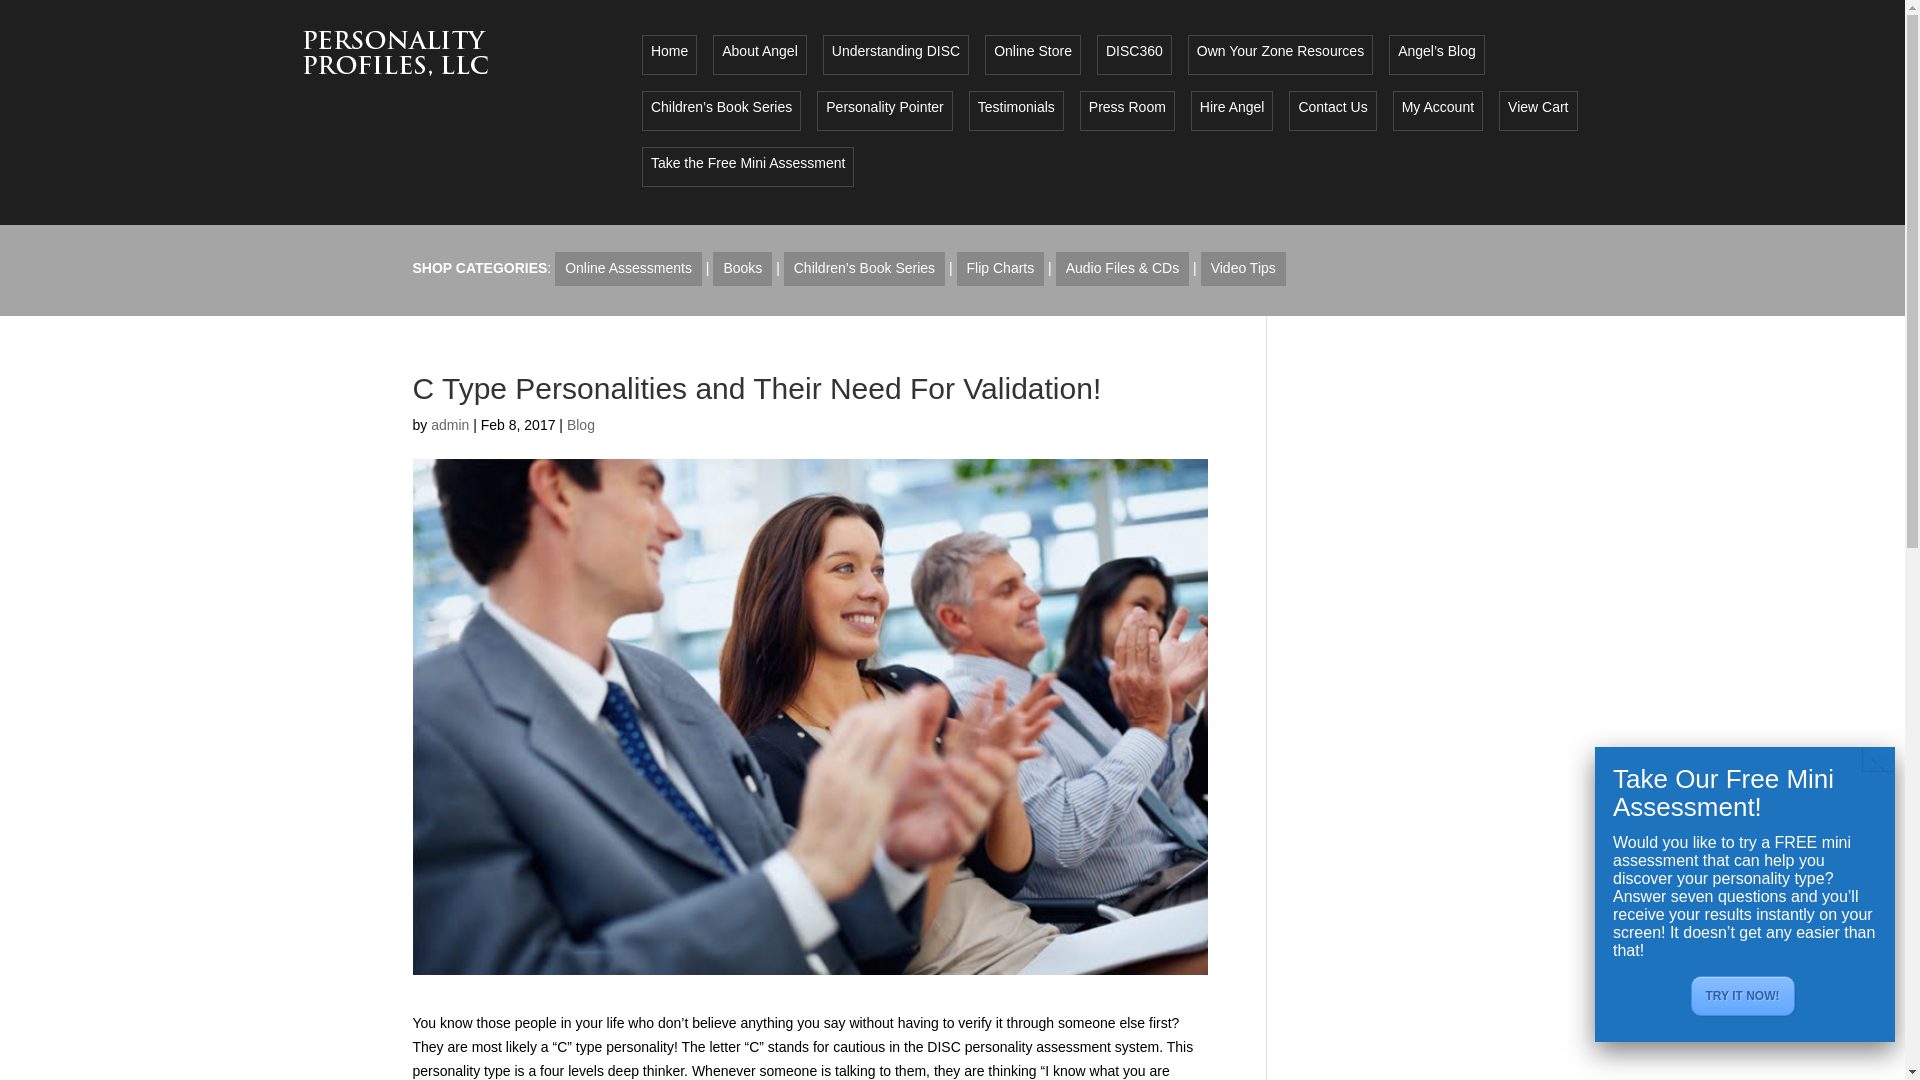 The width and height of the screenshot is (1920, 1080). Describe the element at coordinates (580, 424) in the screenshot. I see `Blog` at that location.